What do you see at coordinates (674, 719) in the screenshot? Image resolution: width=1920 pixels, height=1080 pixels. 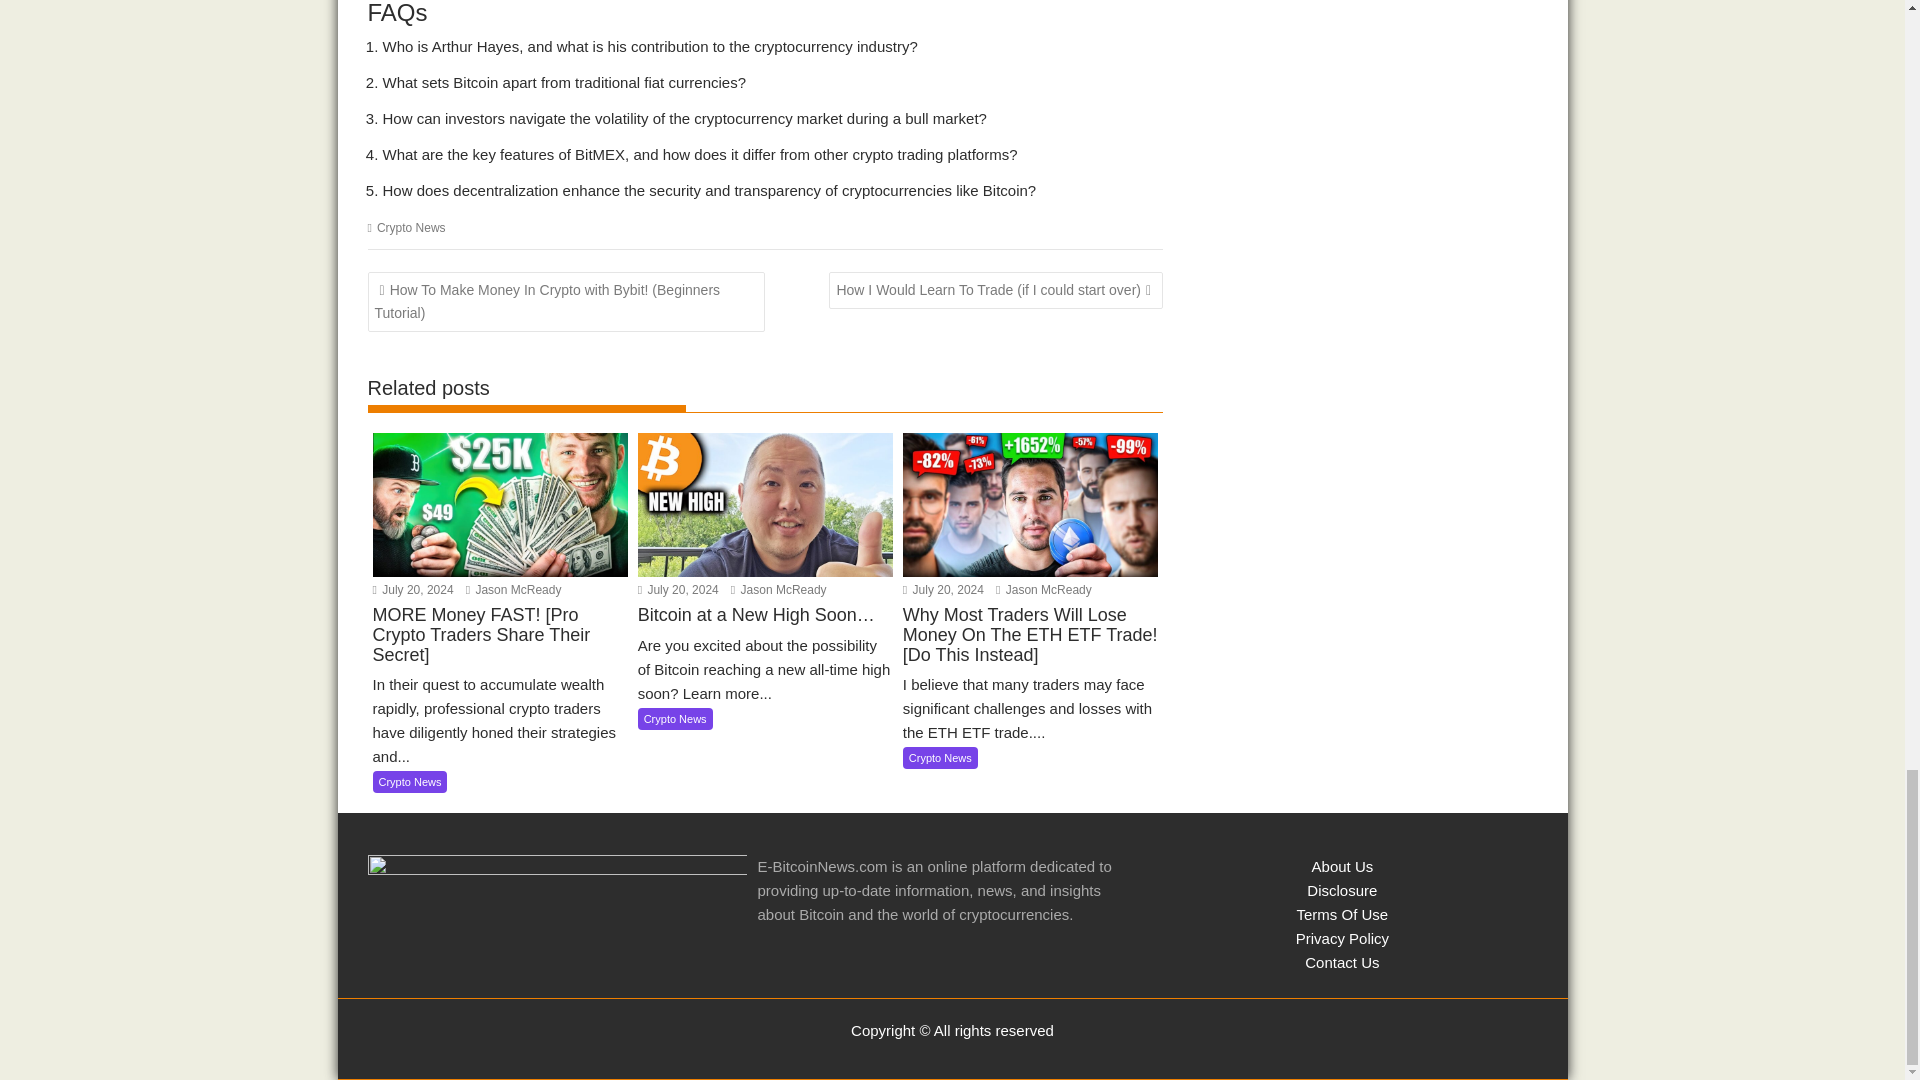 I see `Crypto News` at bounding box center [674, 719].